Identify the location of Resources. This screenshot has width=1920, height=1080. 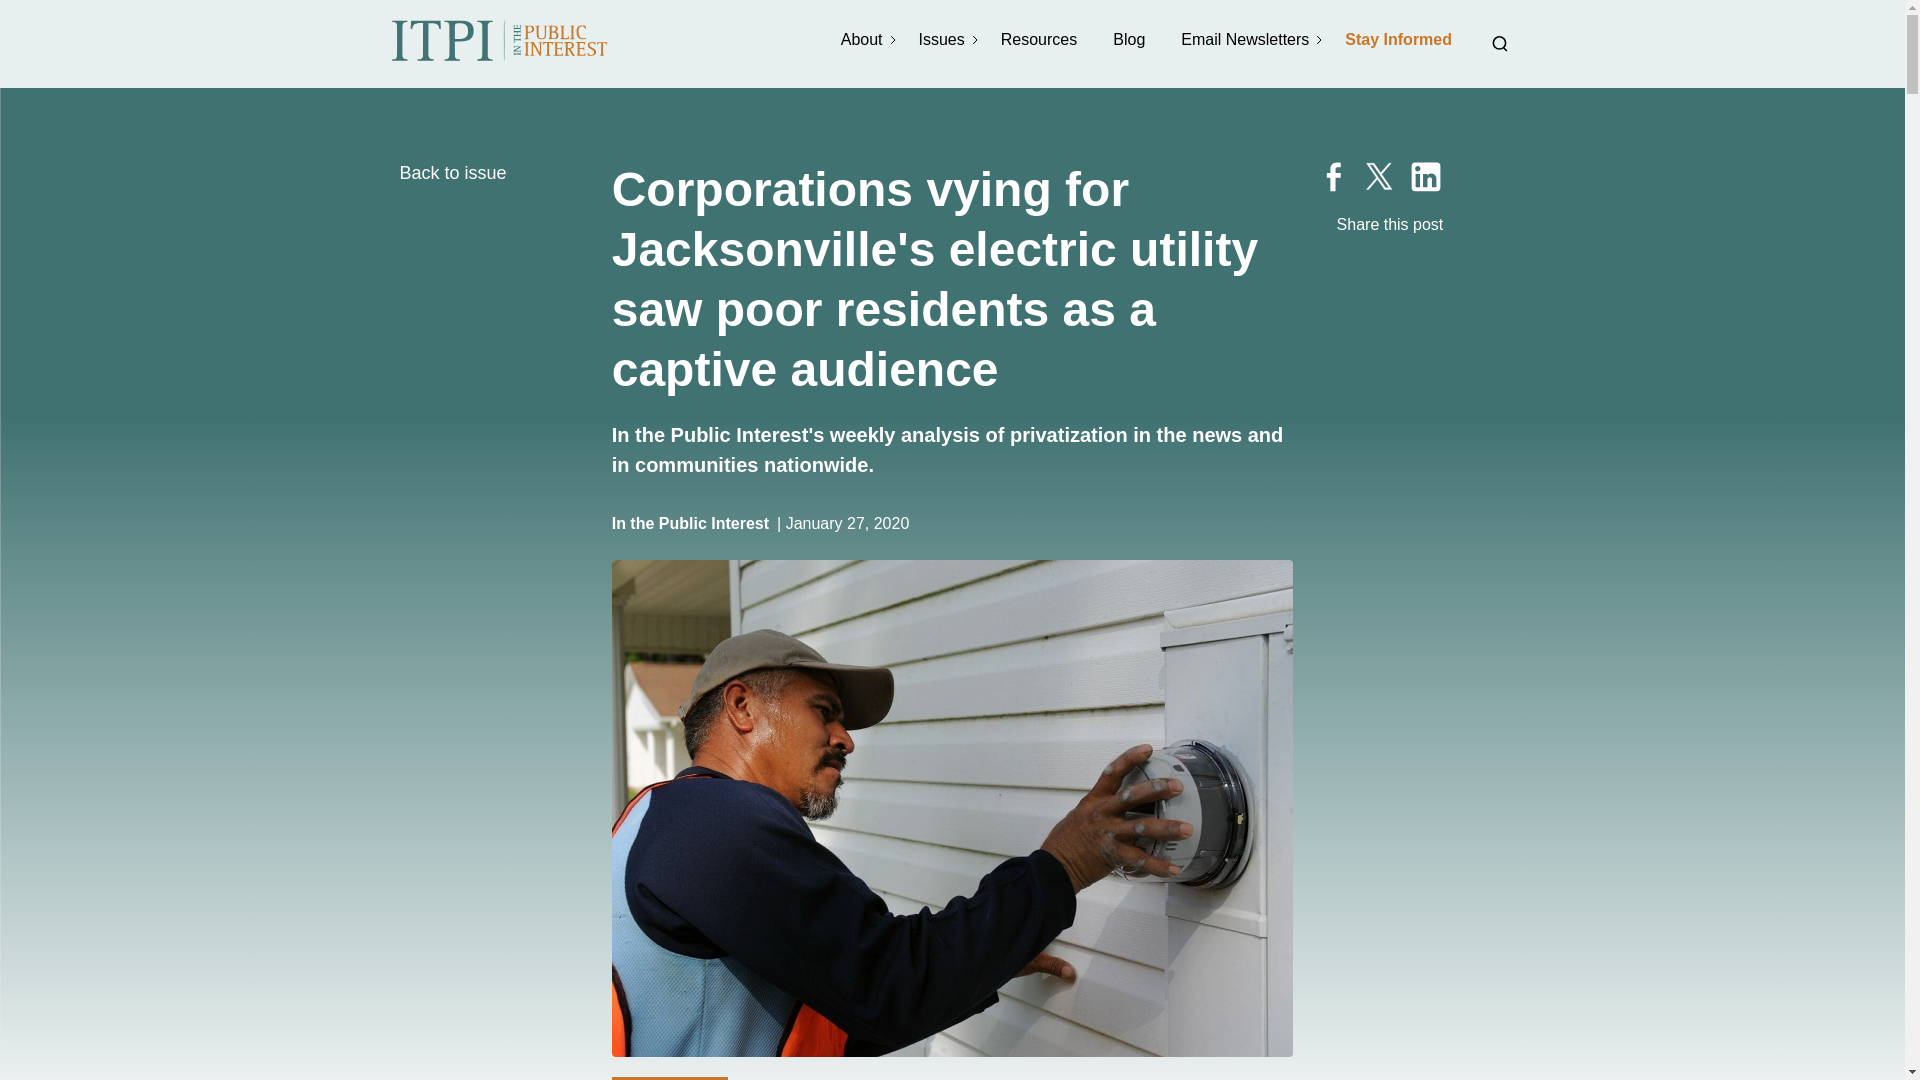
(1040, 39).